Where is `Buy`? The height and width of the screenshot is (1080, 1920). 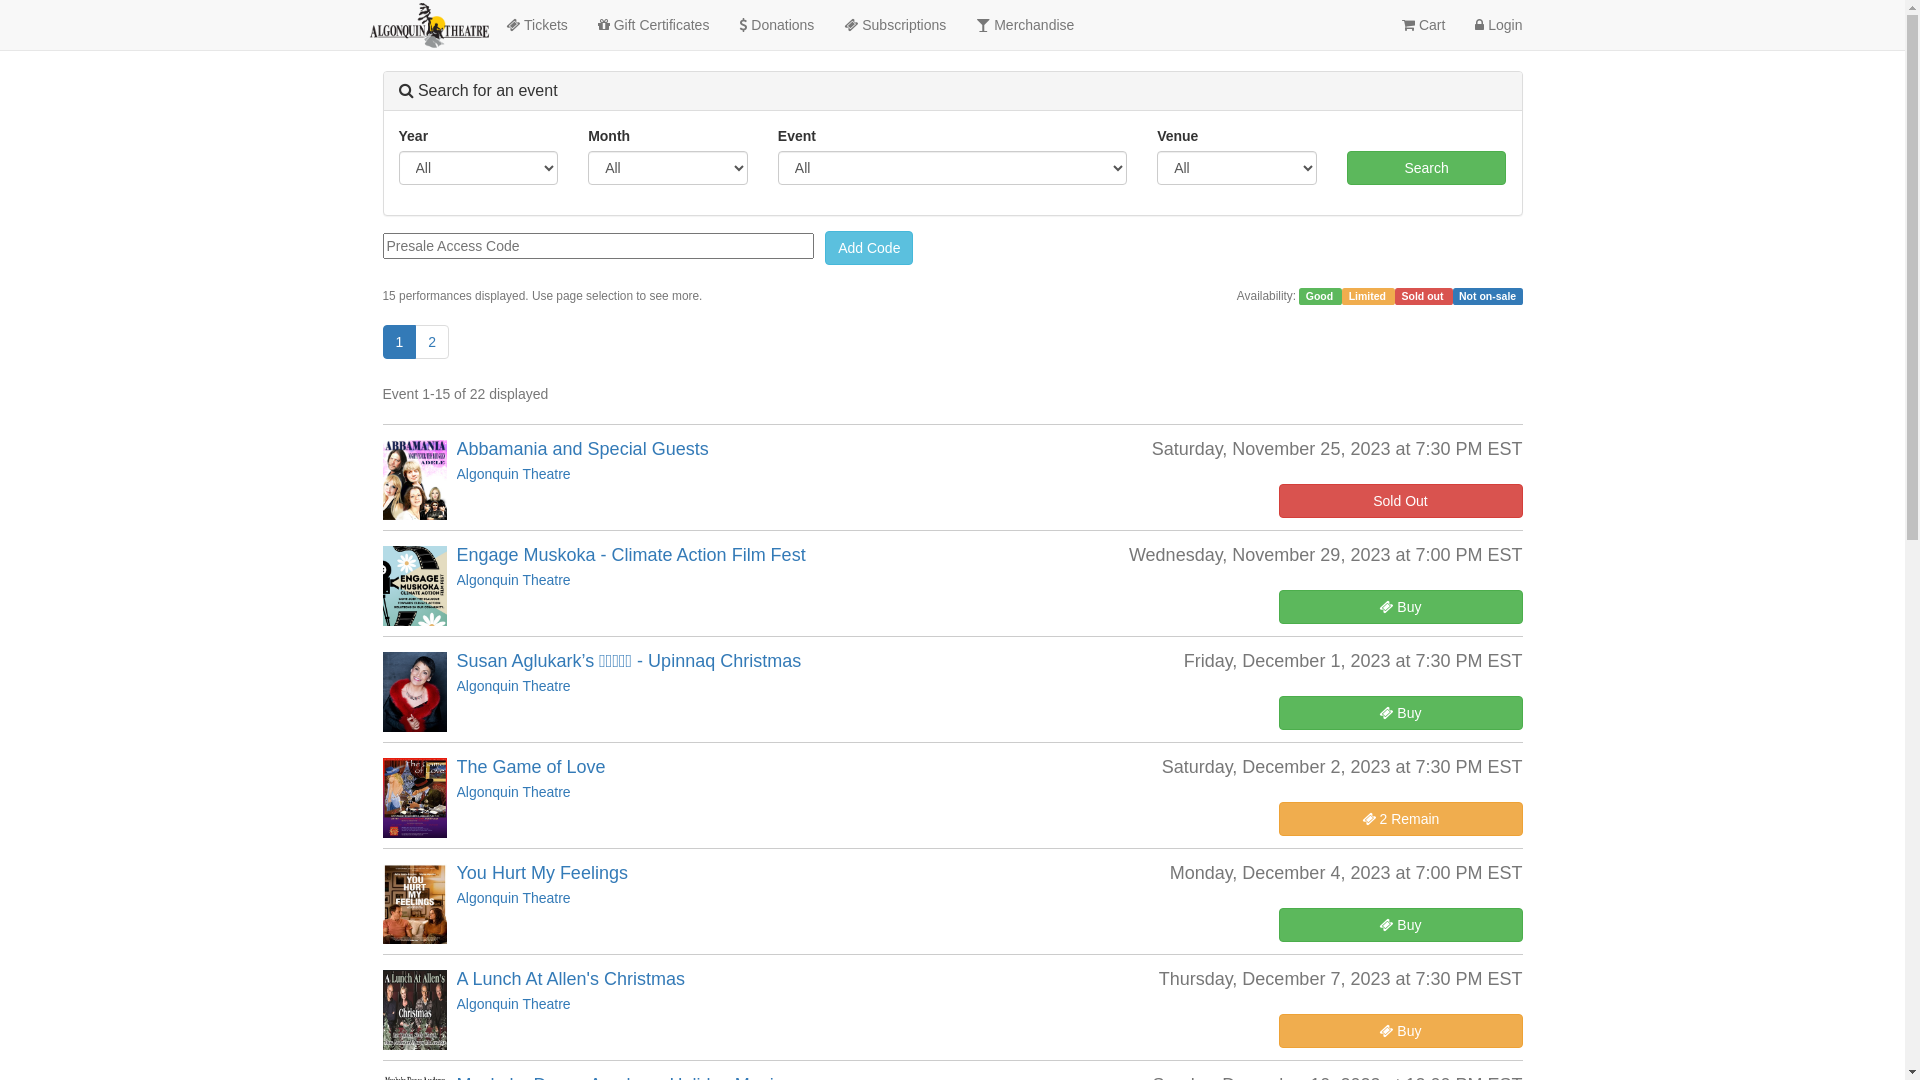
Buy is located at coordinates (1400, 713).